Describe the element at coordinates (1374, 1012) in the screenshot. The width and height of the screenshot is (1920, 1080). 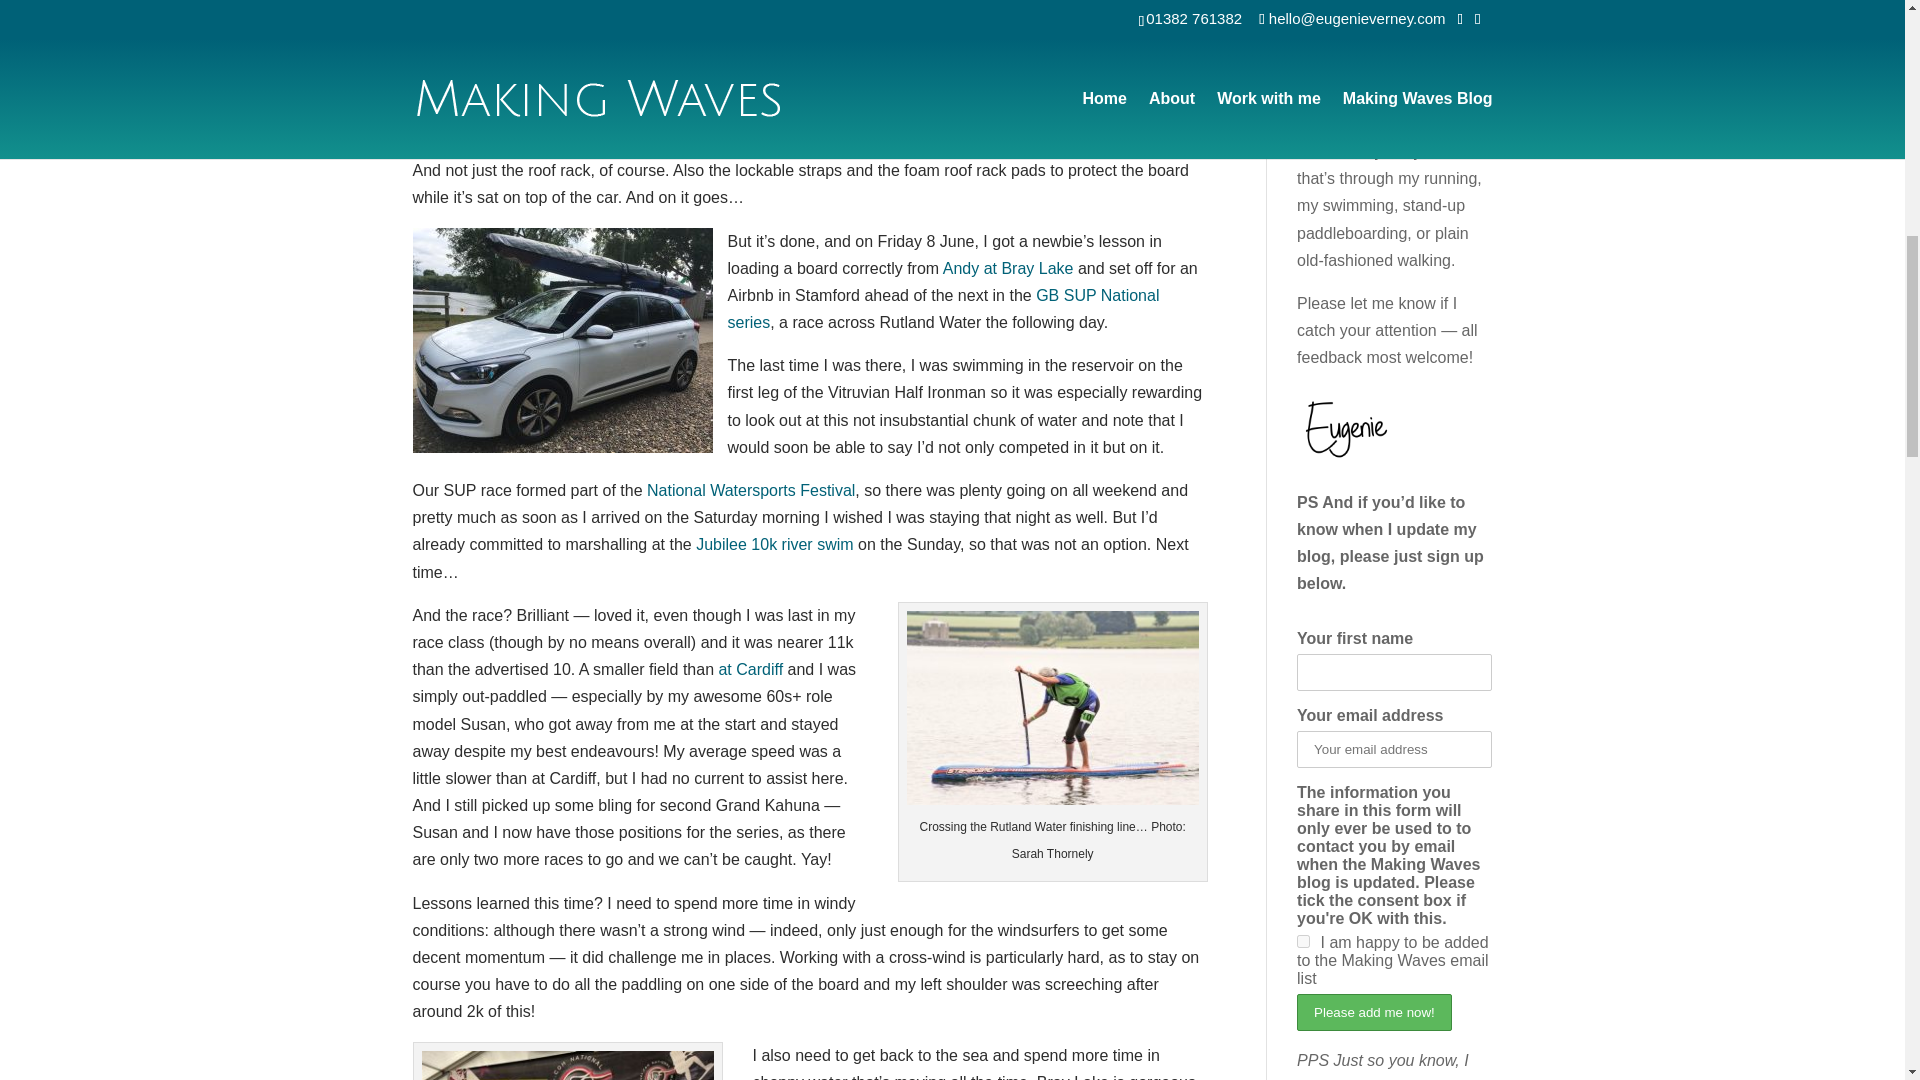
I see `Please add me now!` at that location.